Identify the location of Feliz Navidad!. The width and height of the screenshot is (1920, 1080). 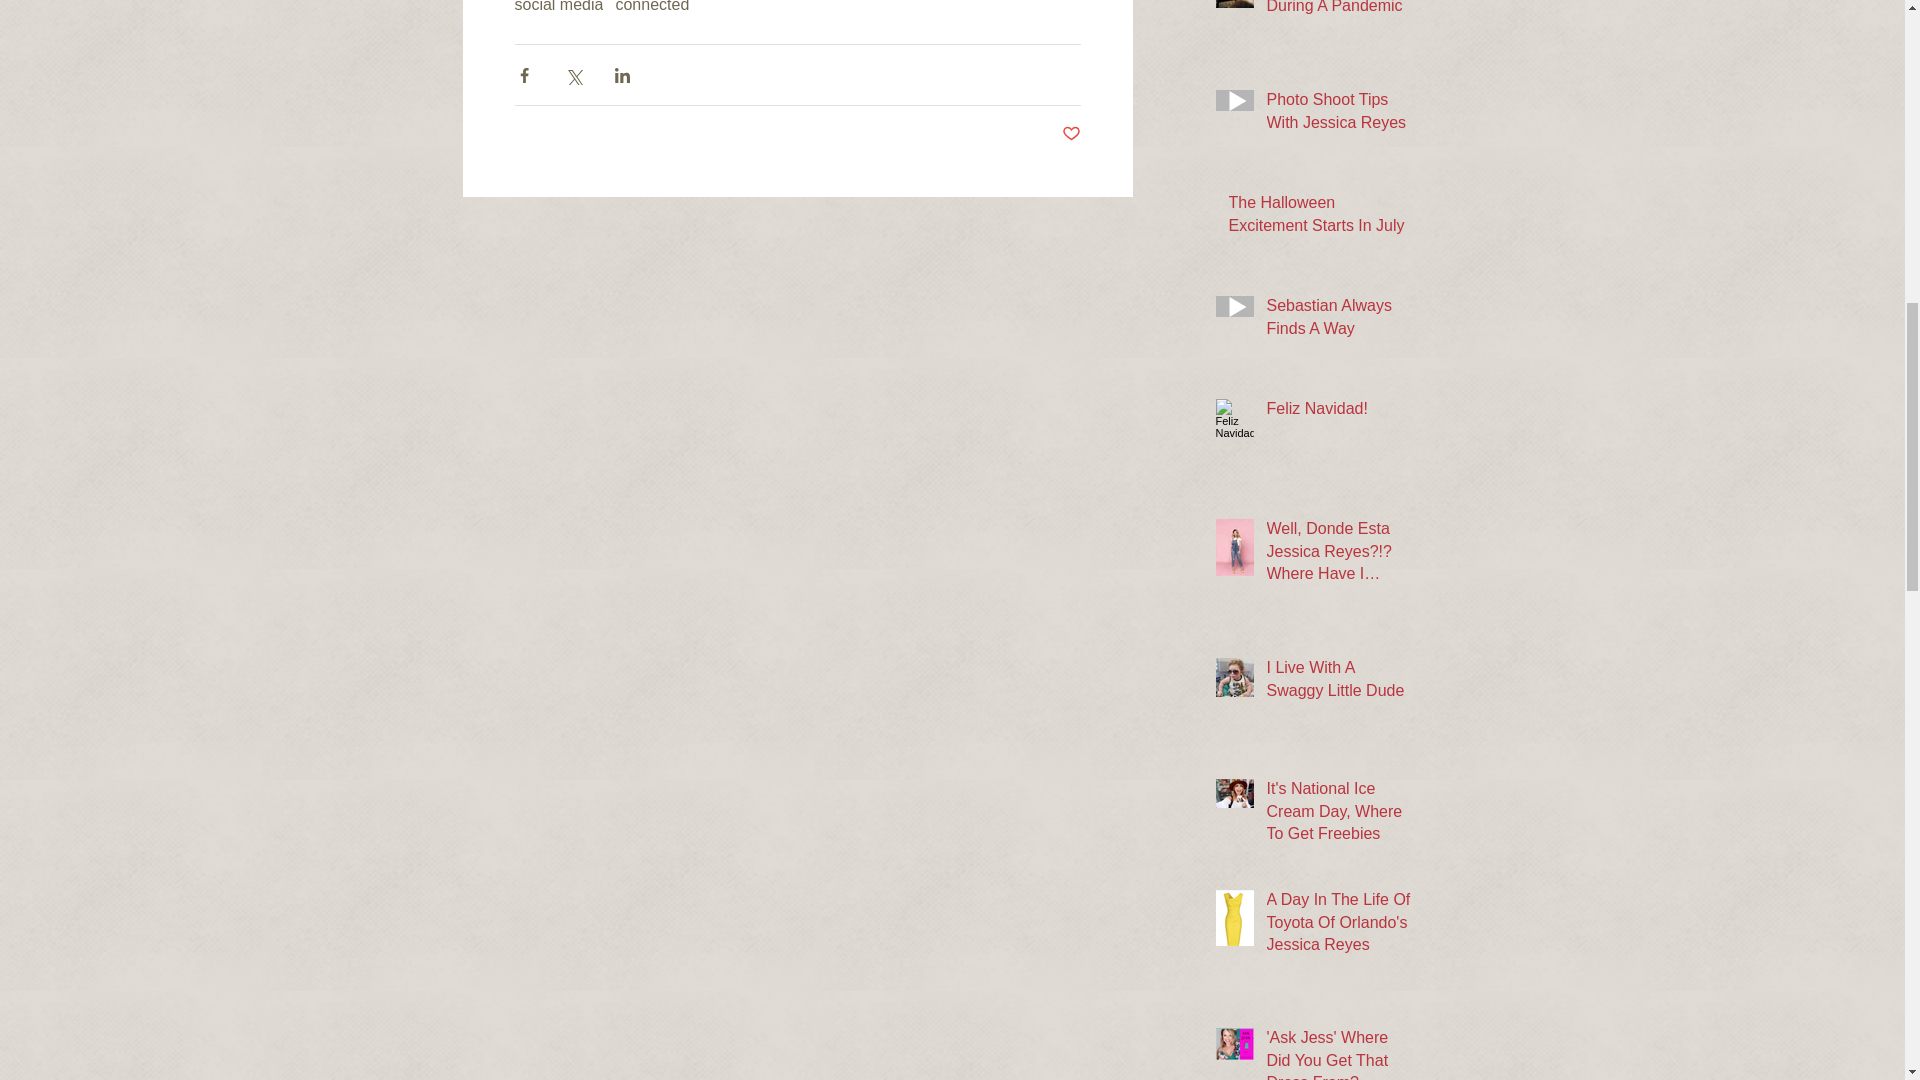
(1337, 412).